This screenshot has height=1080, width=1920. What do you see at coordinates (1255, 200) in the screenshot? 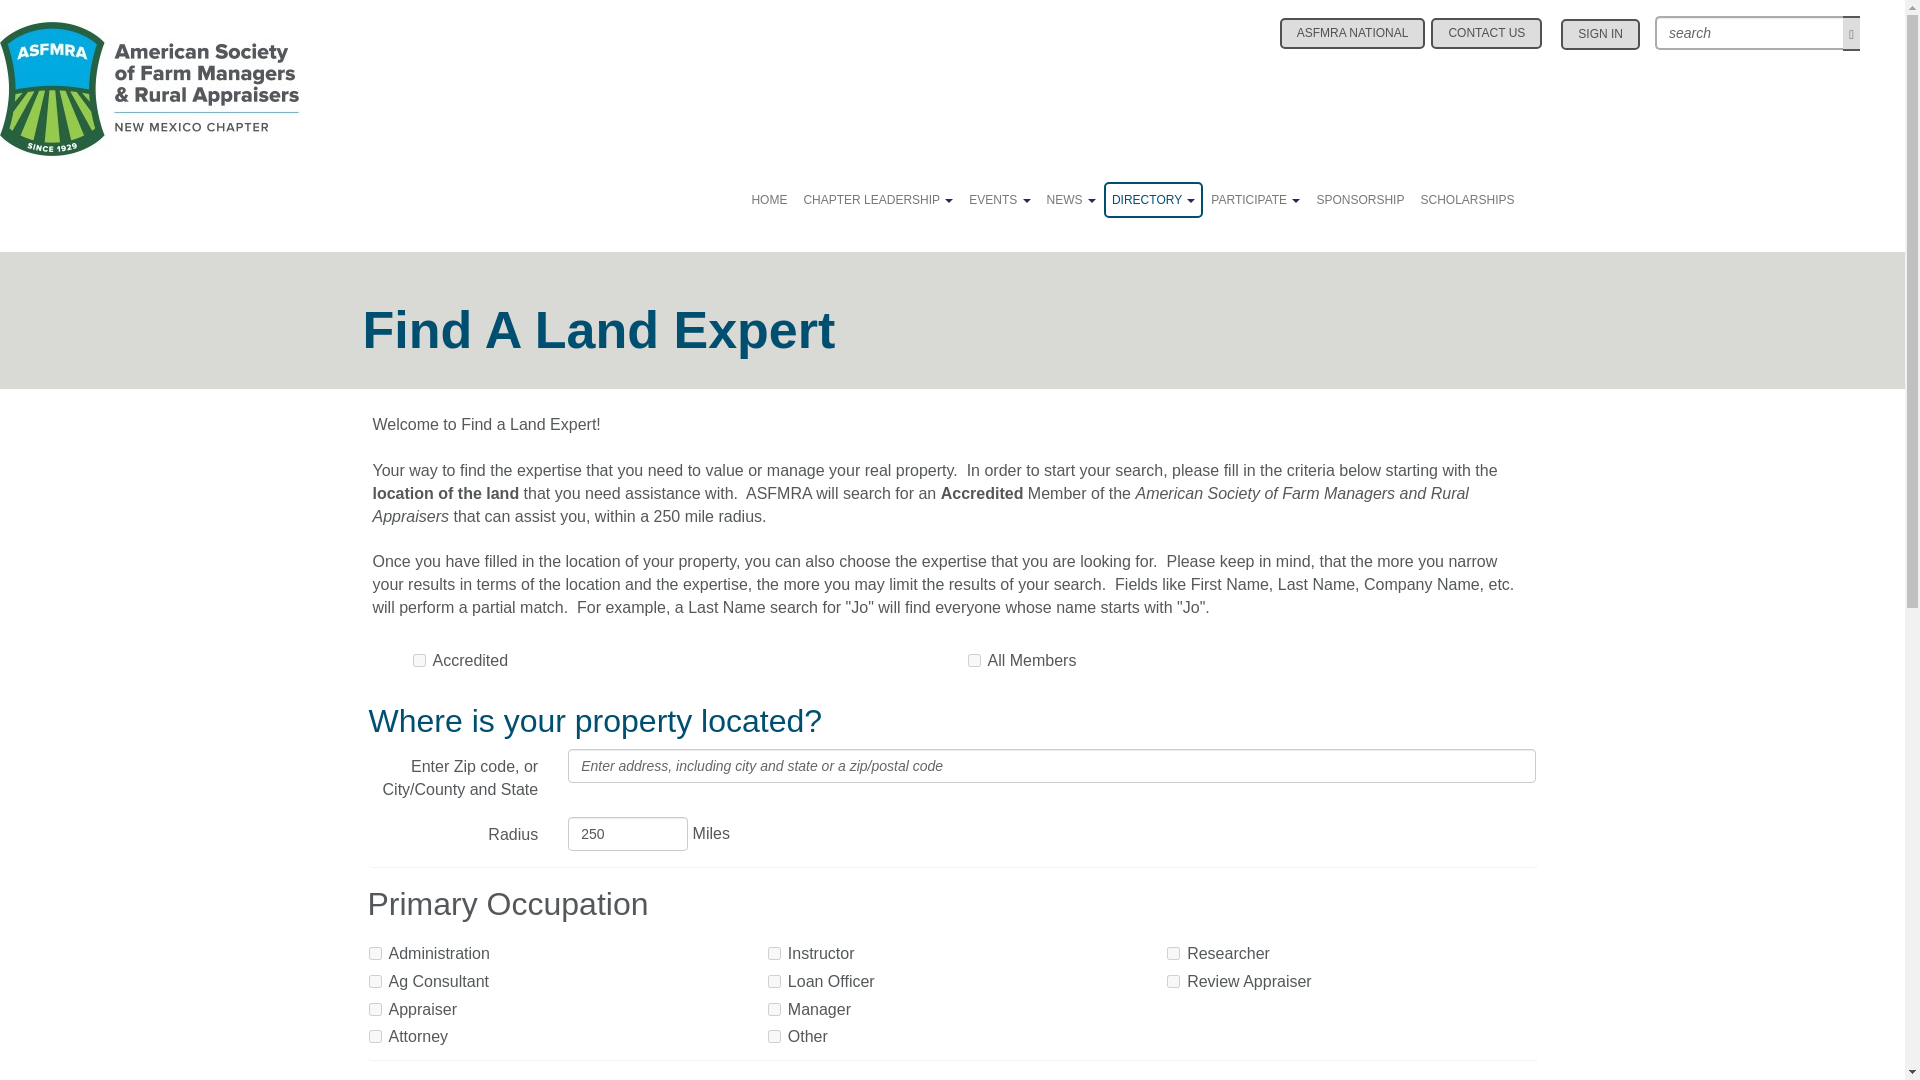
I see `PARTICIPATE` at bounding box center [1255, 200].